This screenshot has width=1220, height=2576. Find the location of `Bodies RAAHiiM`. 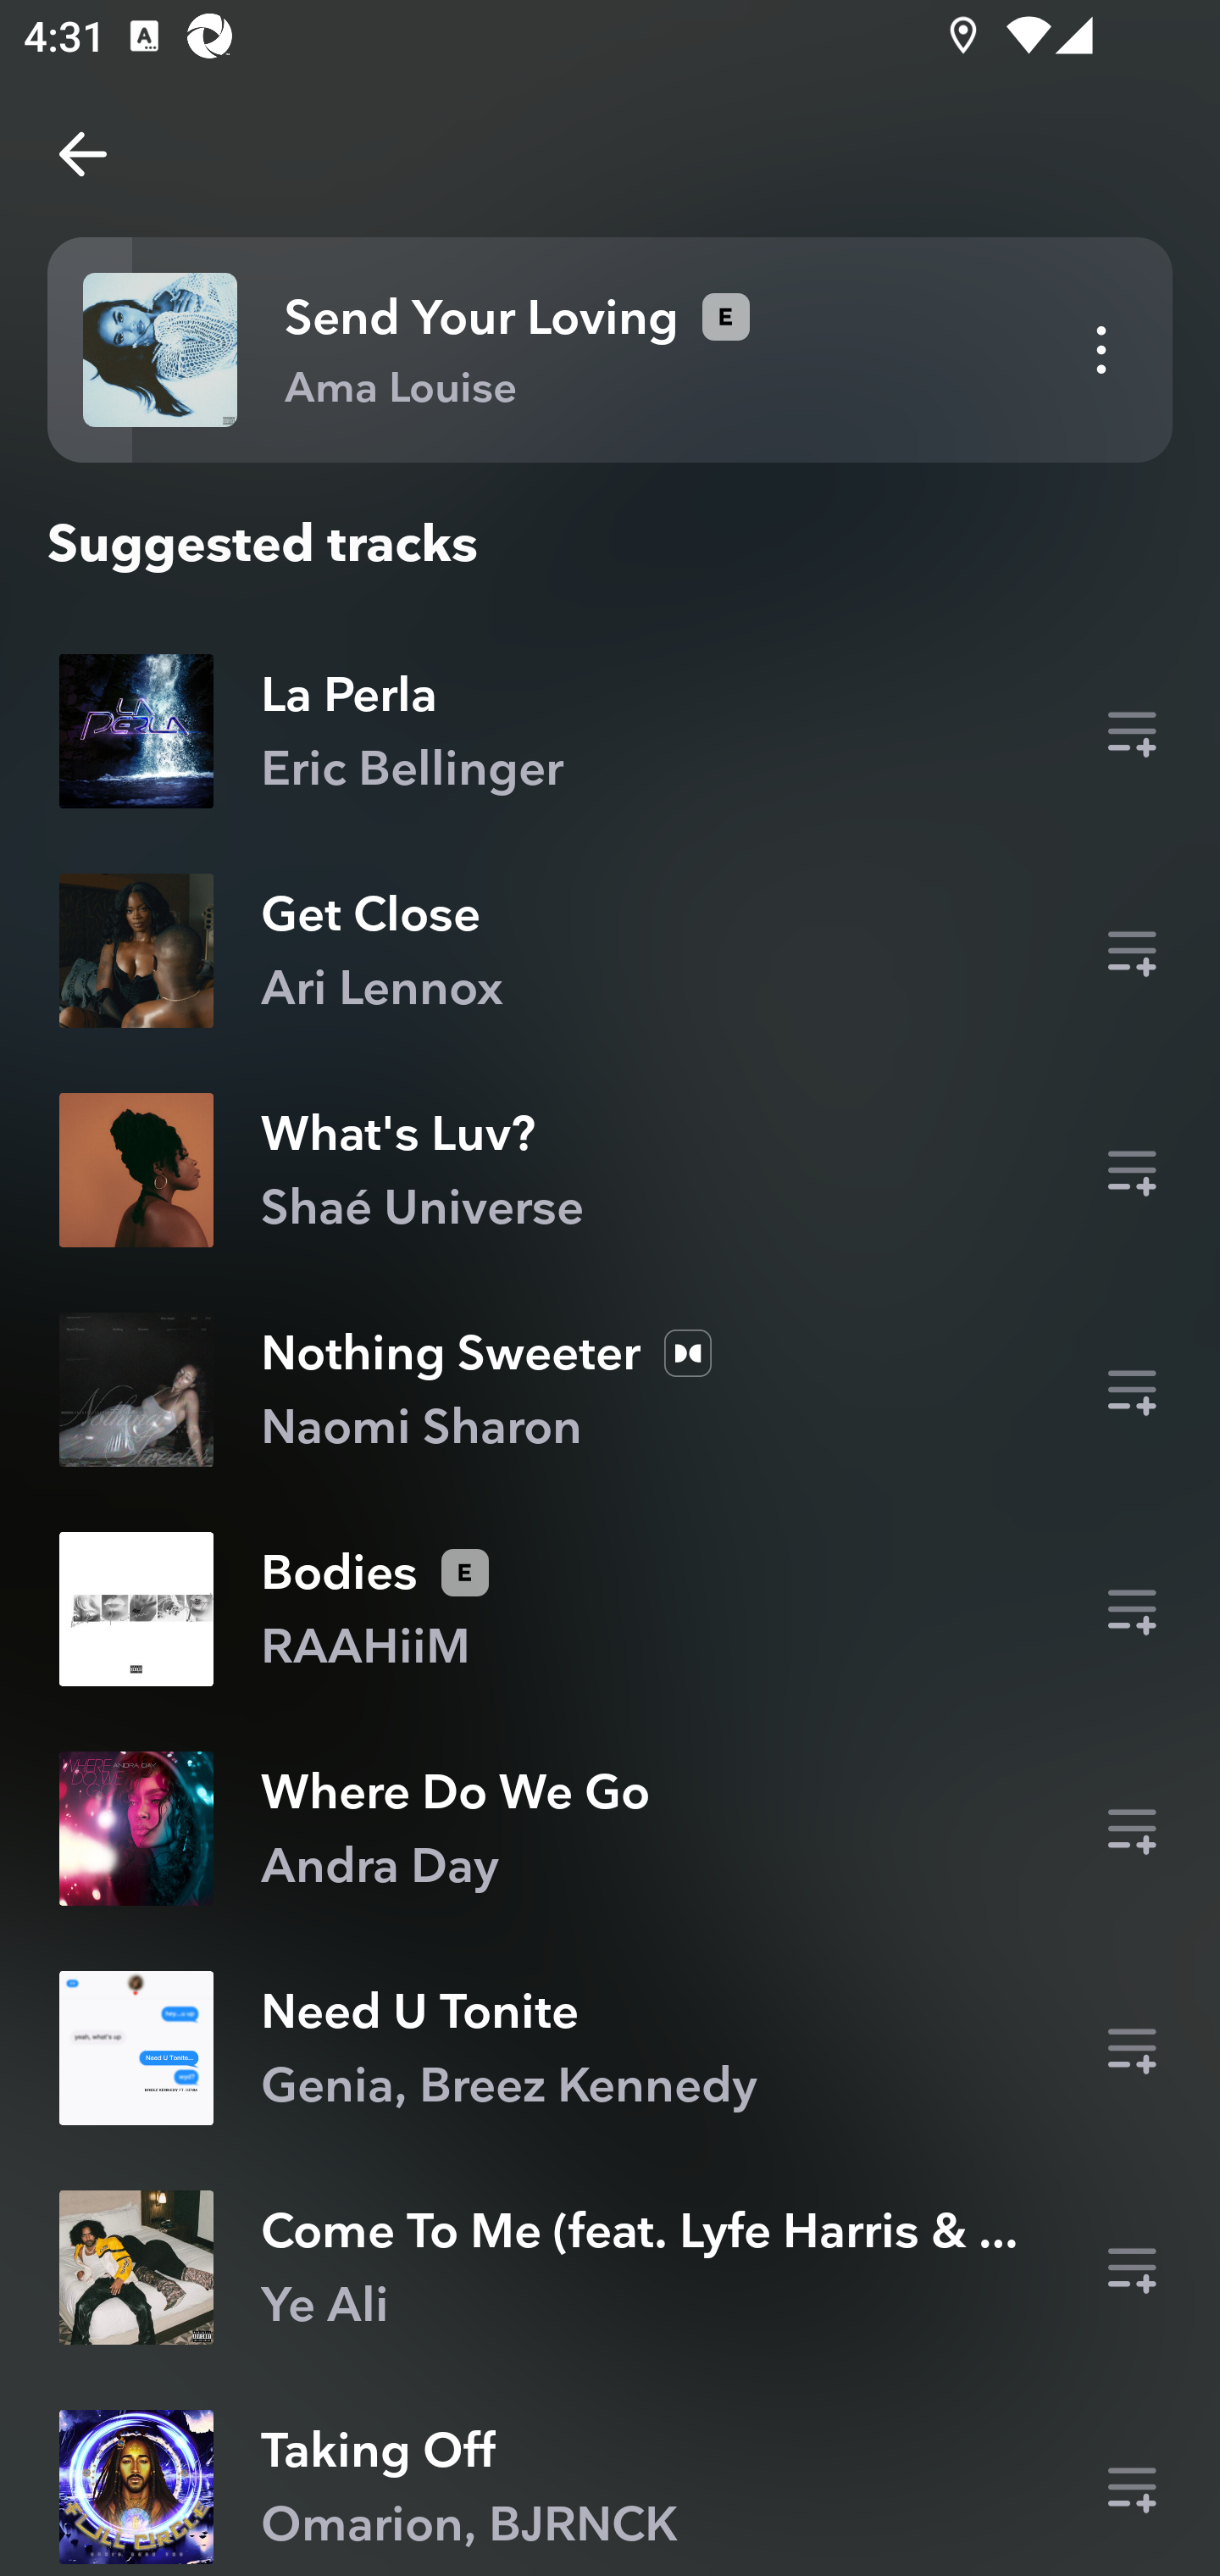

Bodies RAAHiiM is located at coordinates (610, 1610).